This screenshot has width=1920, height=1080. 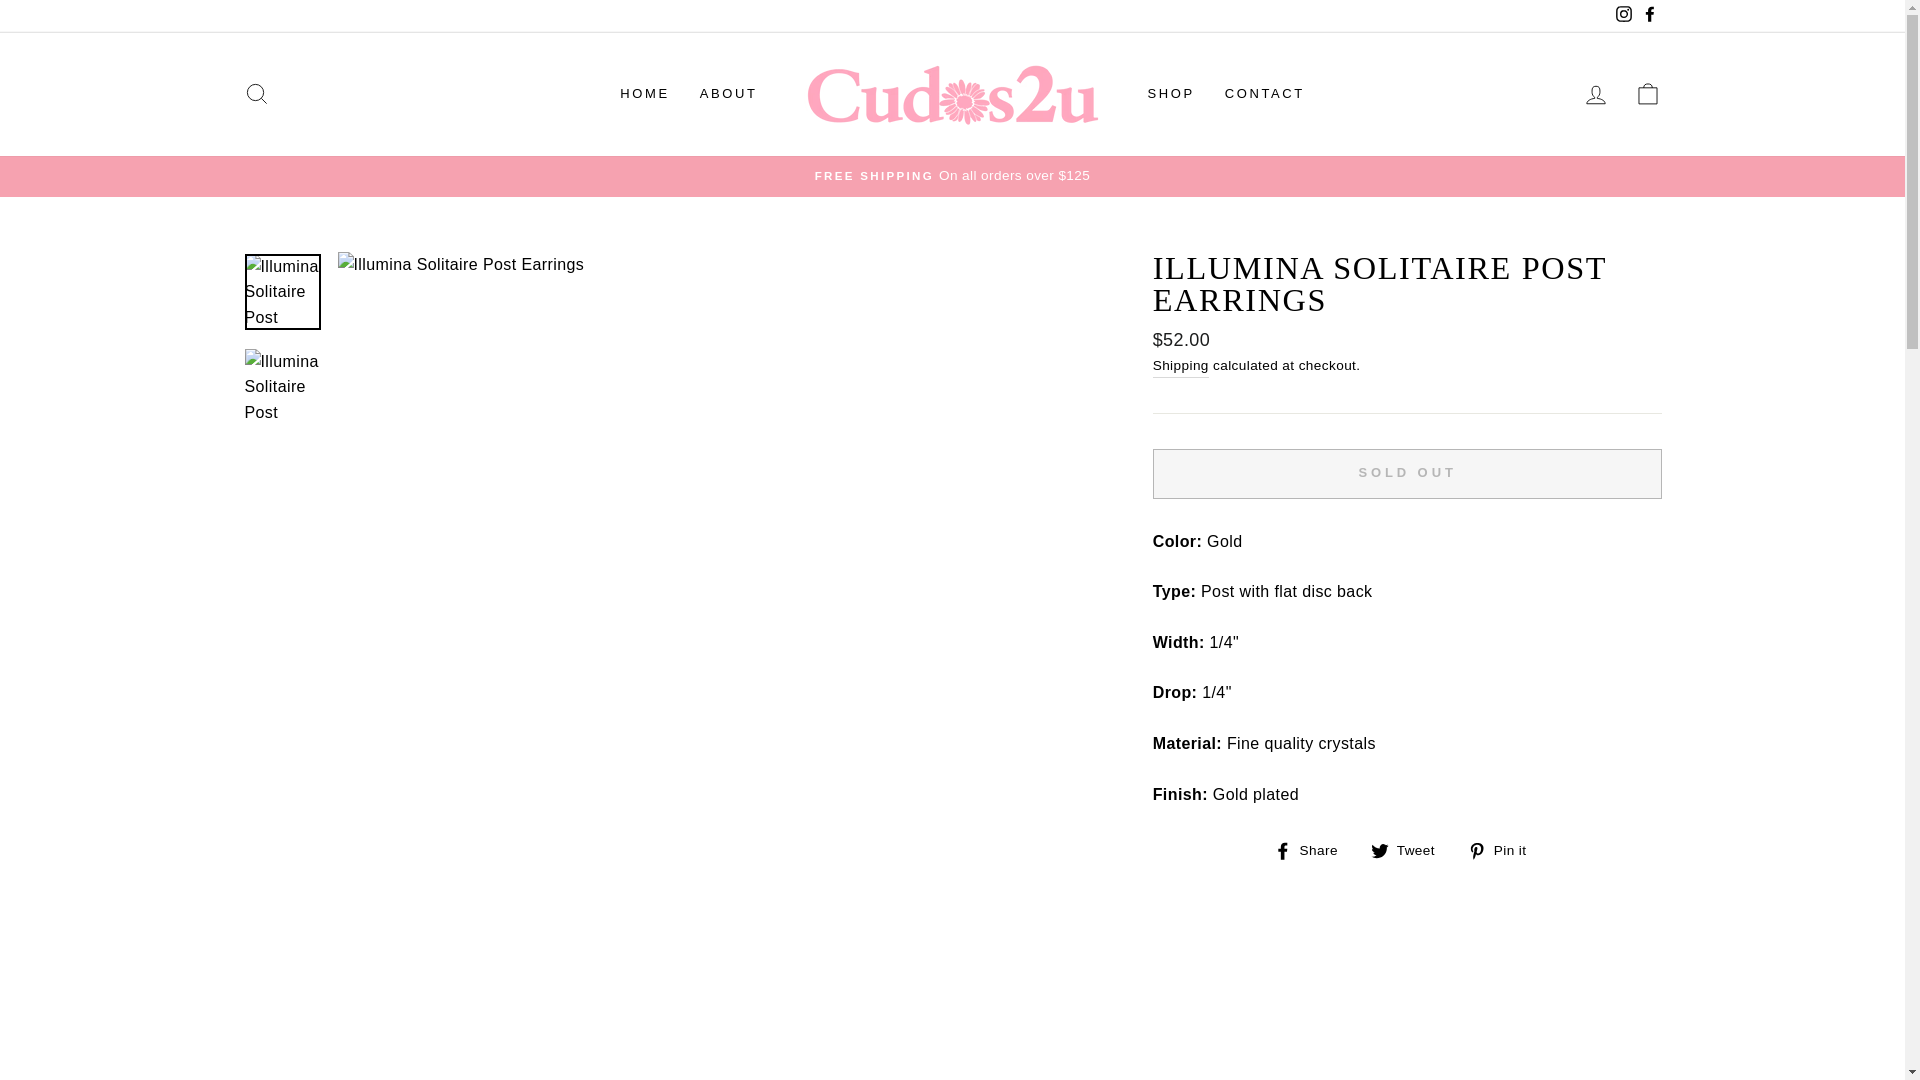 What do you see at coordinates (1596, 94) in the screenshot?
I see `LOG IN` at bounding box center [1596, 94].